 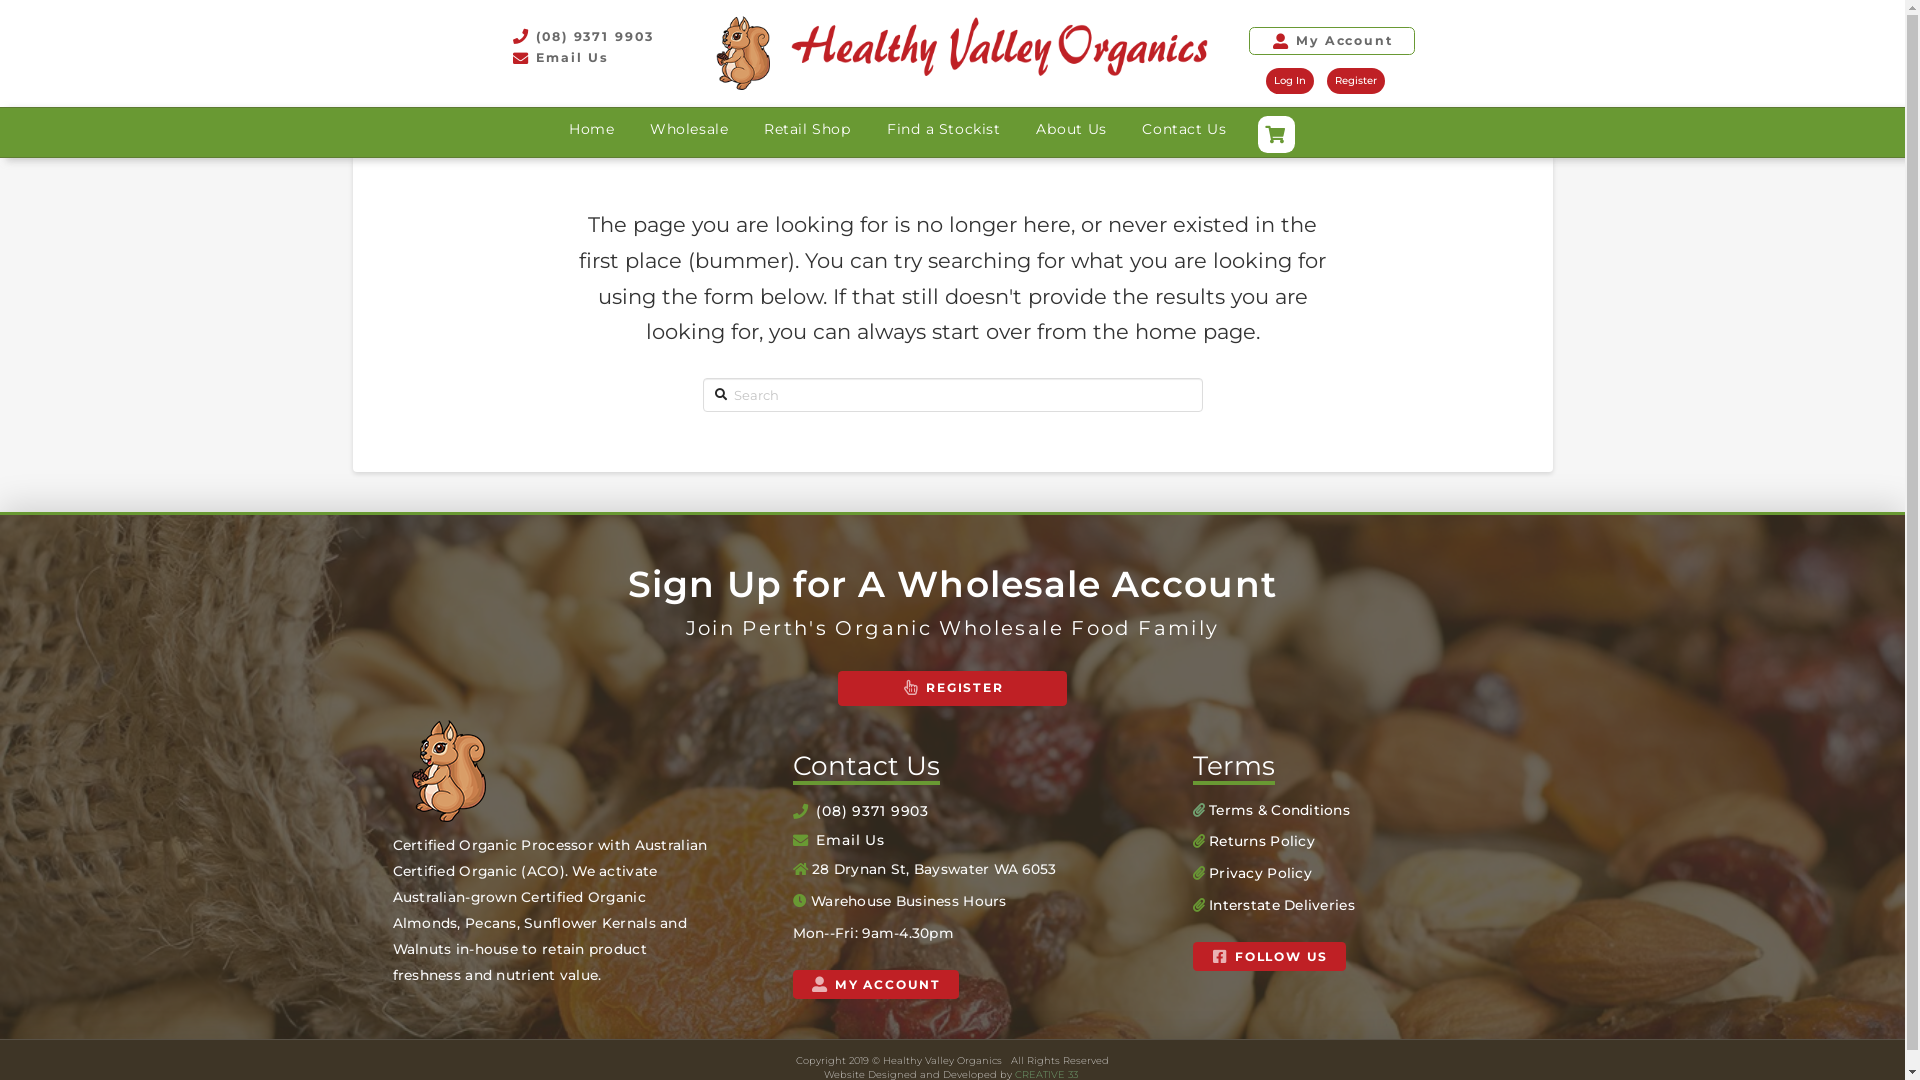 I want to click on REGISTER, so click(x=952, y=688).